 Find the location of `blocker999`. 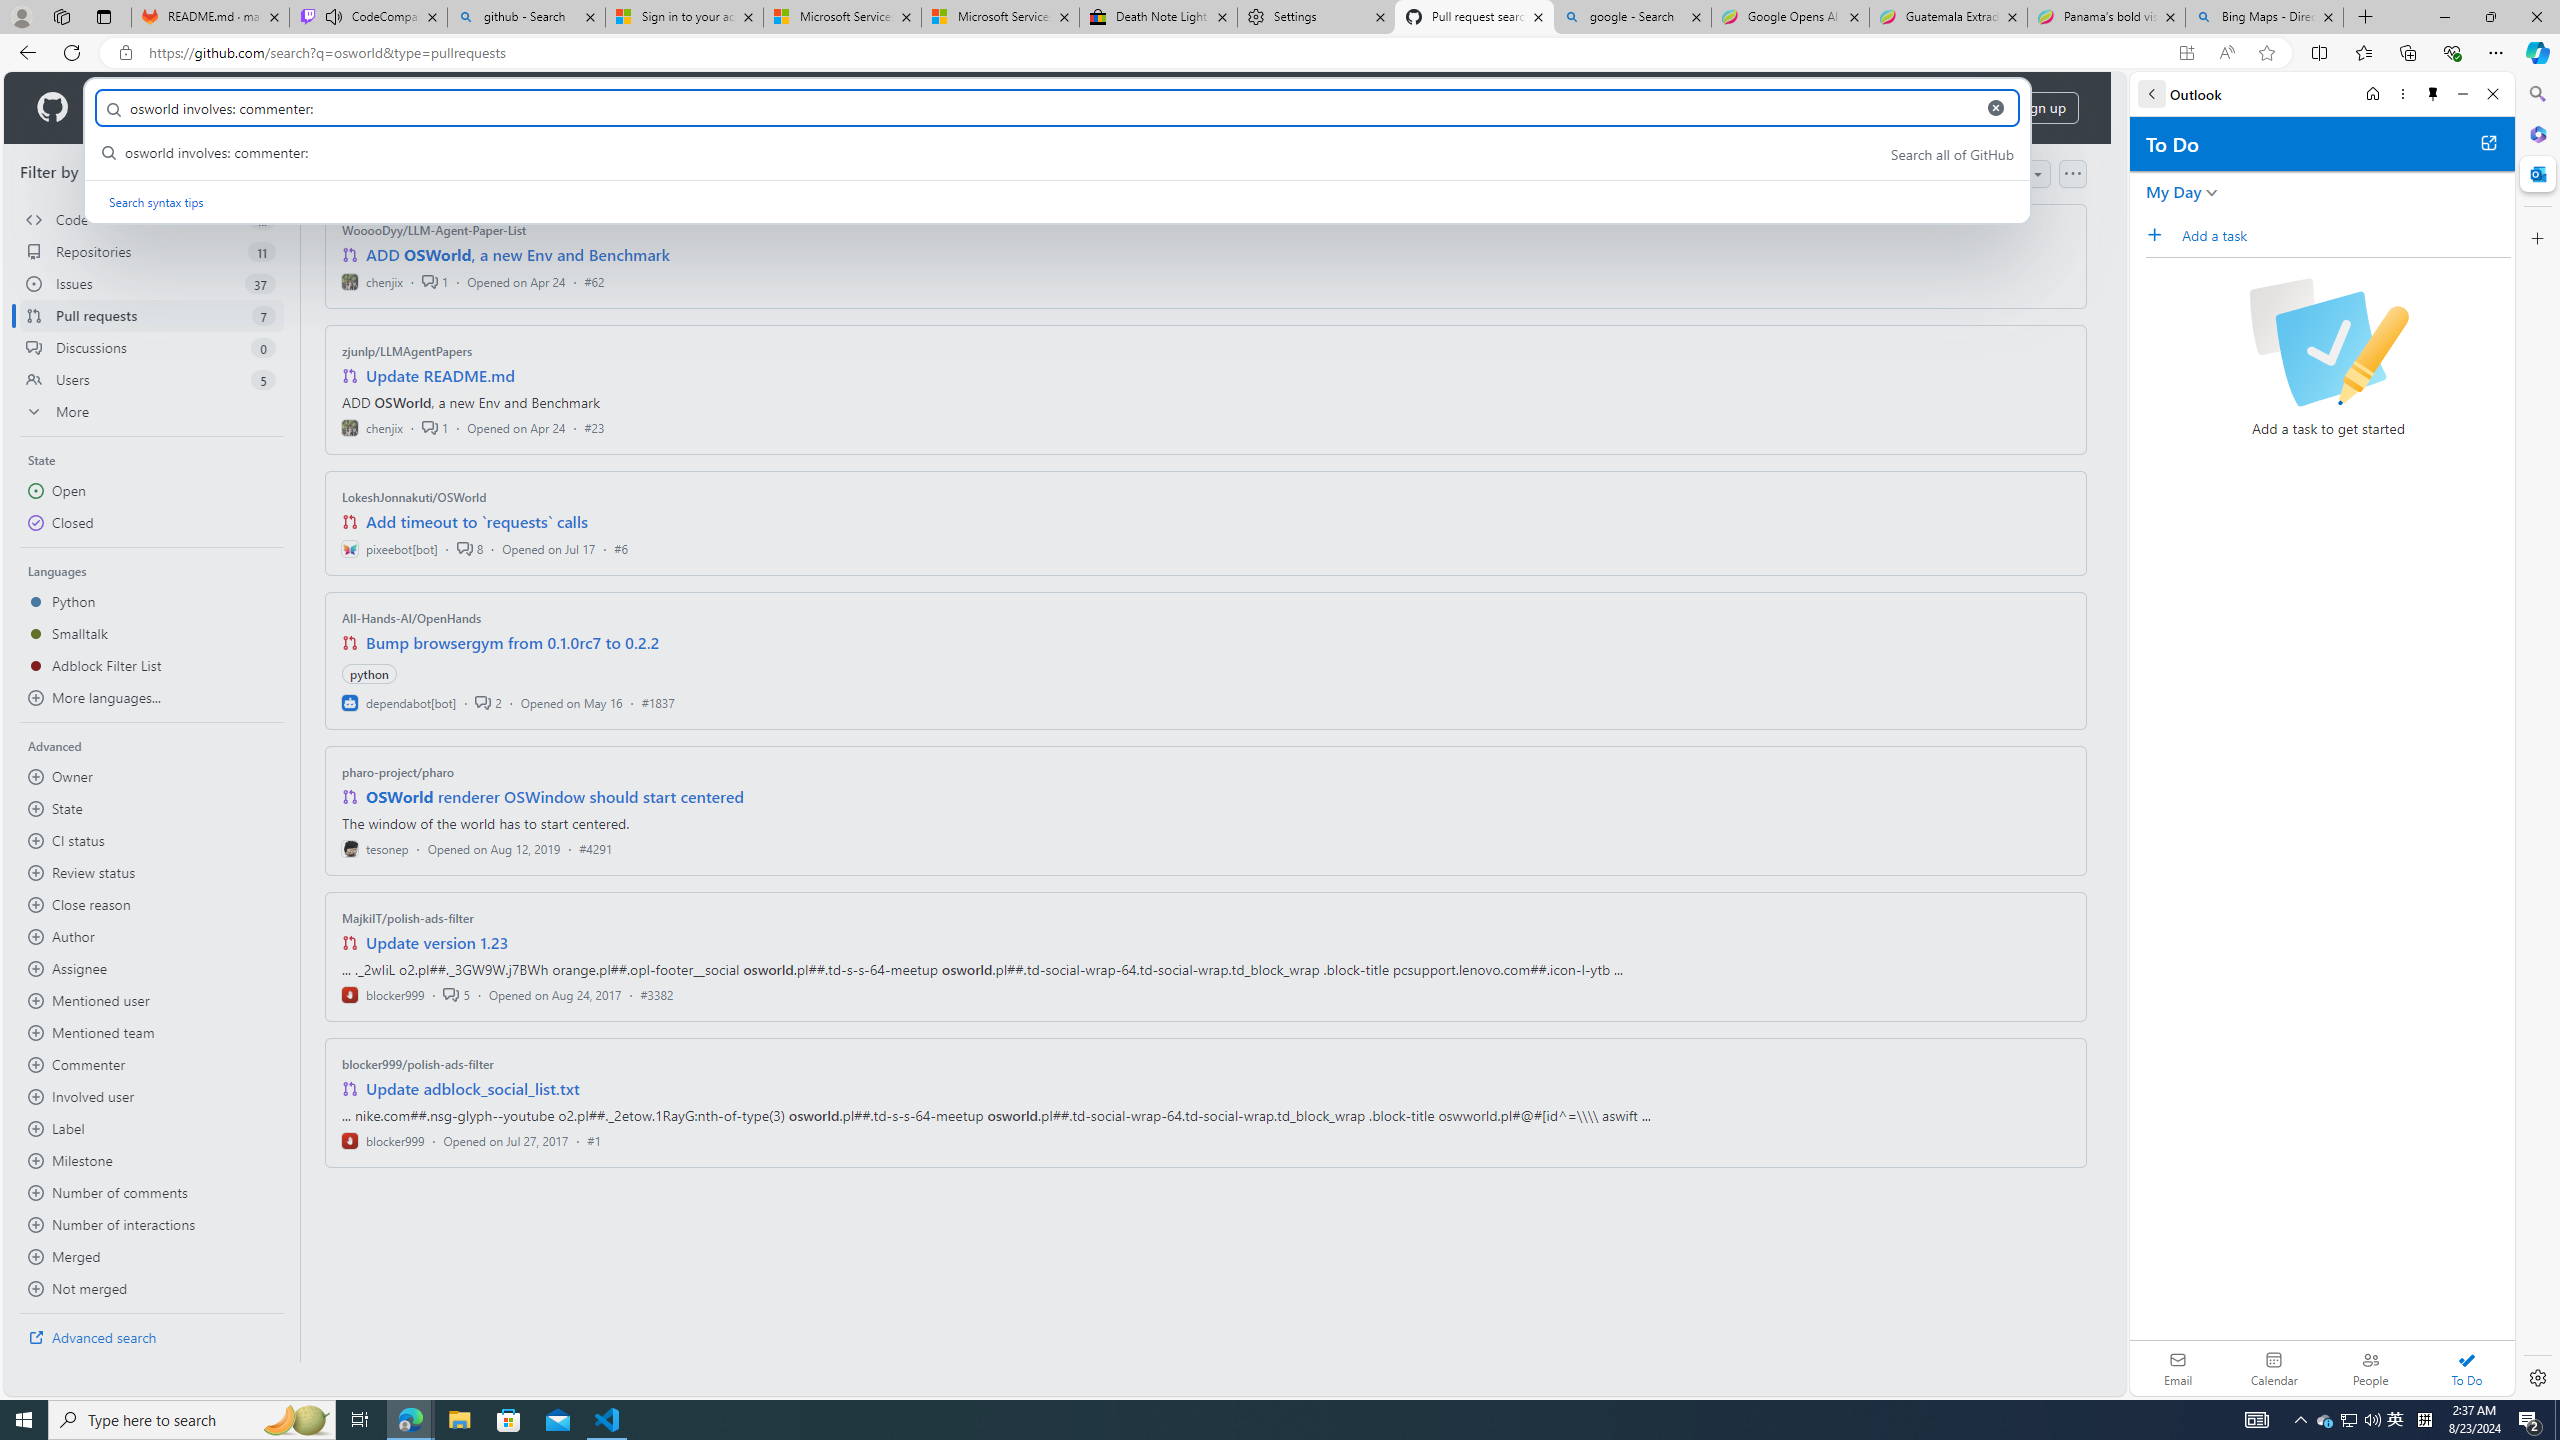

blocker999 is located at coordinates (384, 1140).